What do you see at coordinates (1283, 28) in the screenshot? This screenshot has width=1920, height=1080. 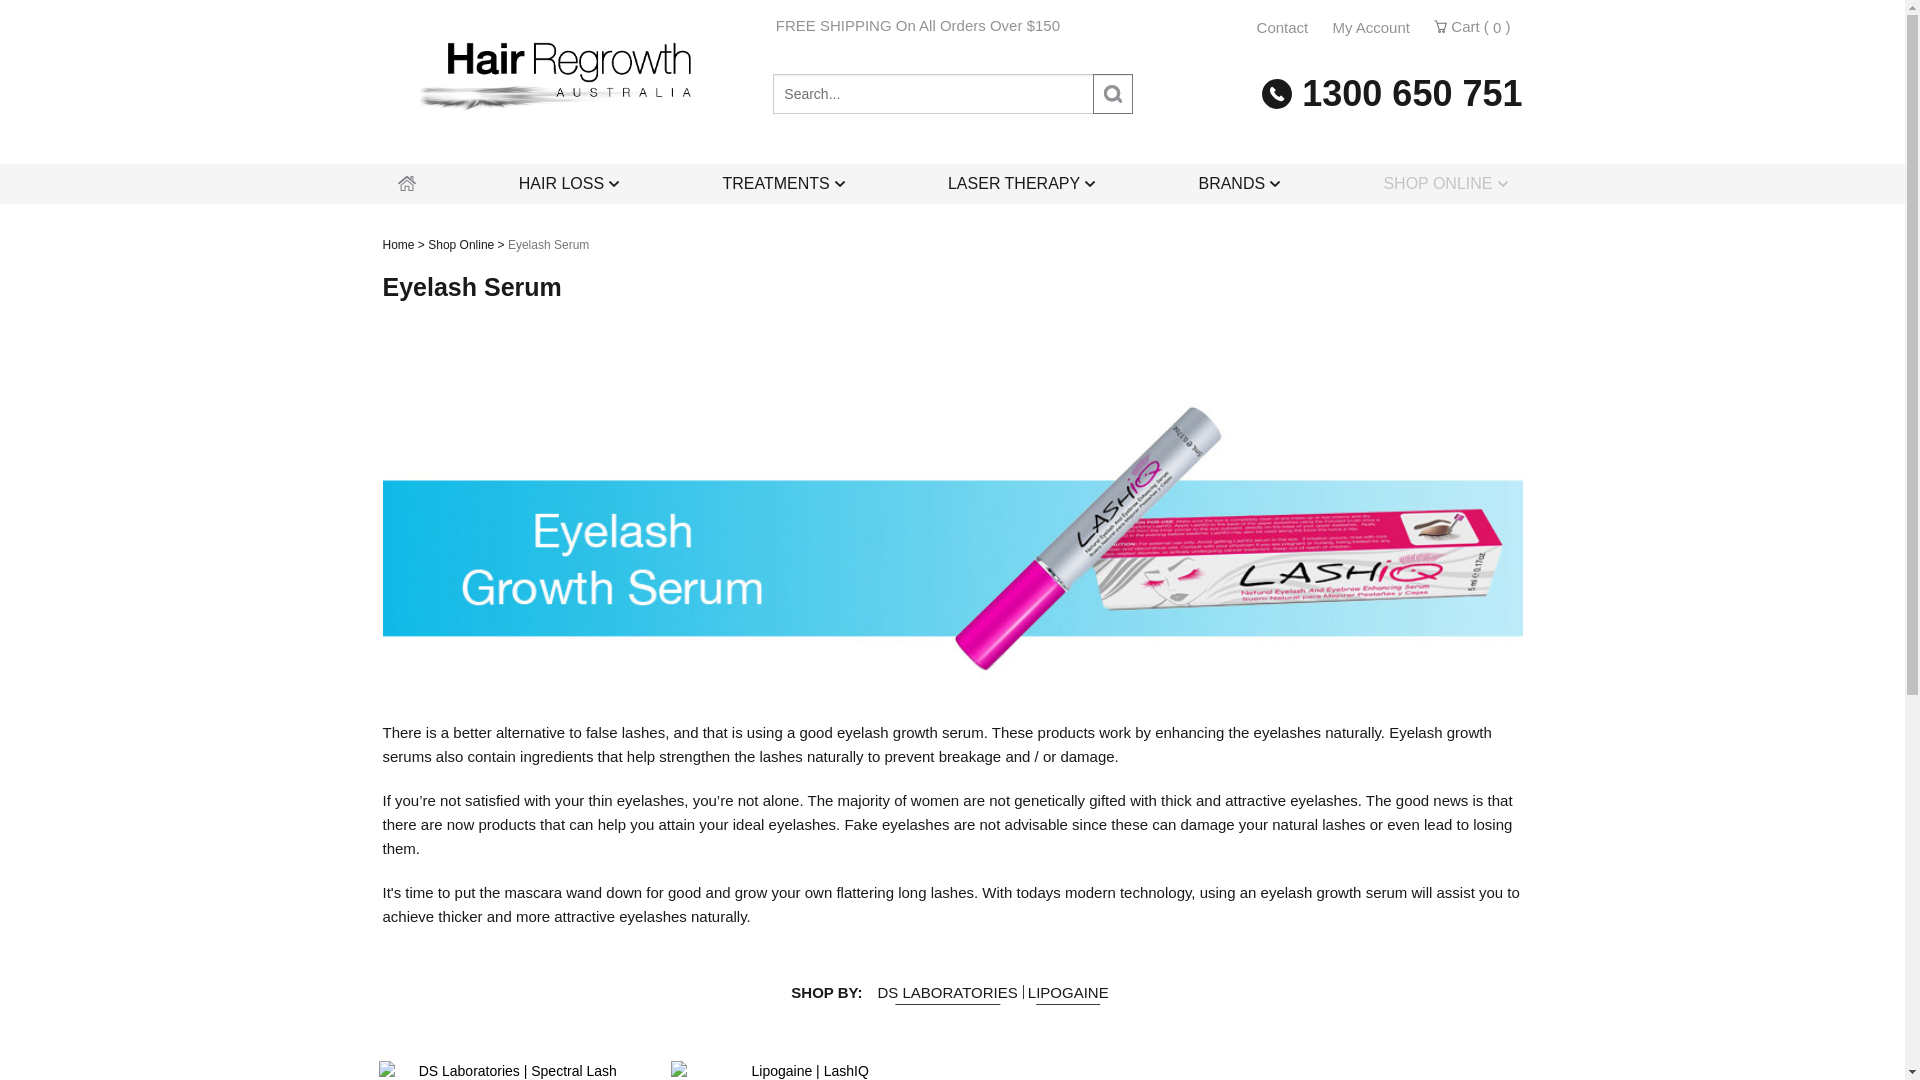 I see `Contact` at bounding box center [1283, 28].